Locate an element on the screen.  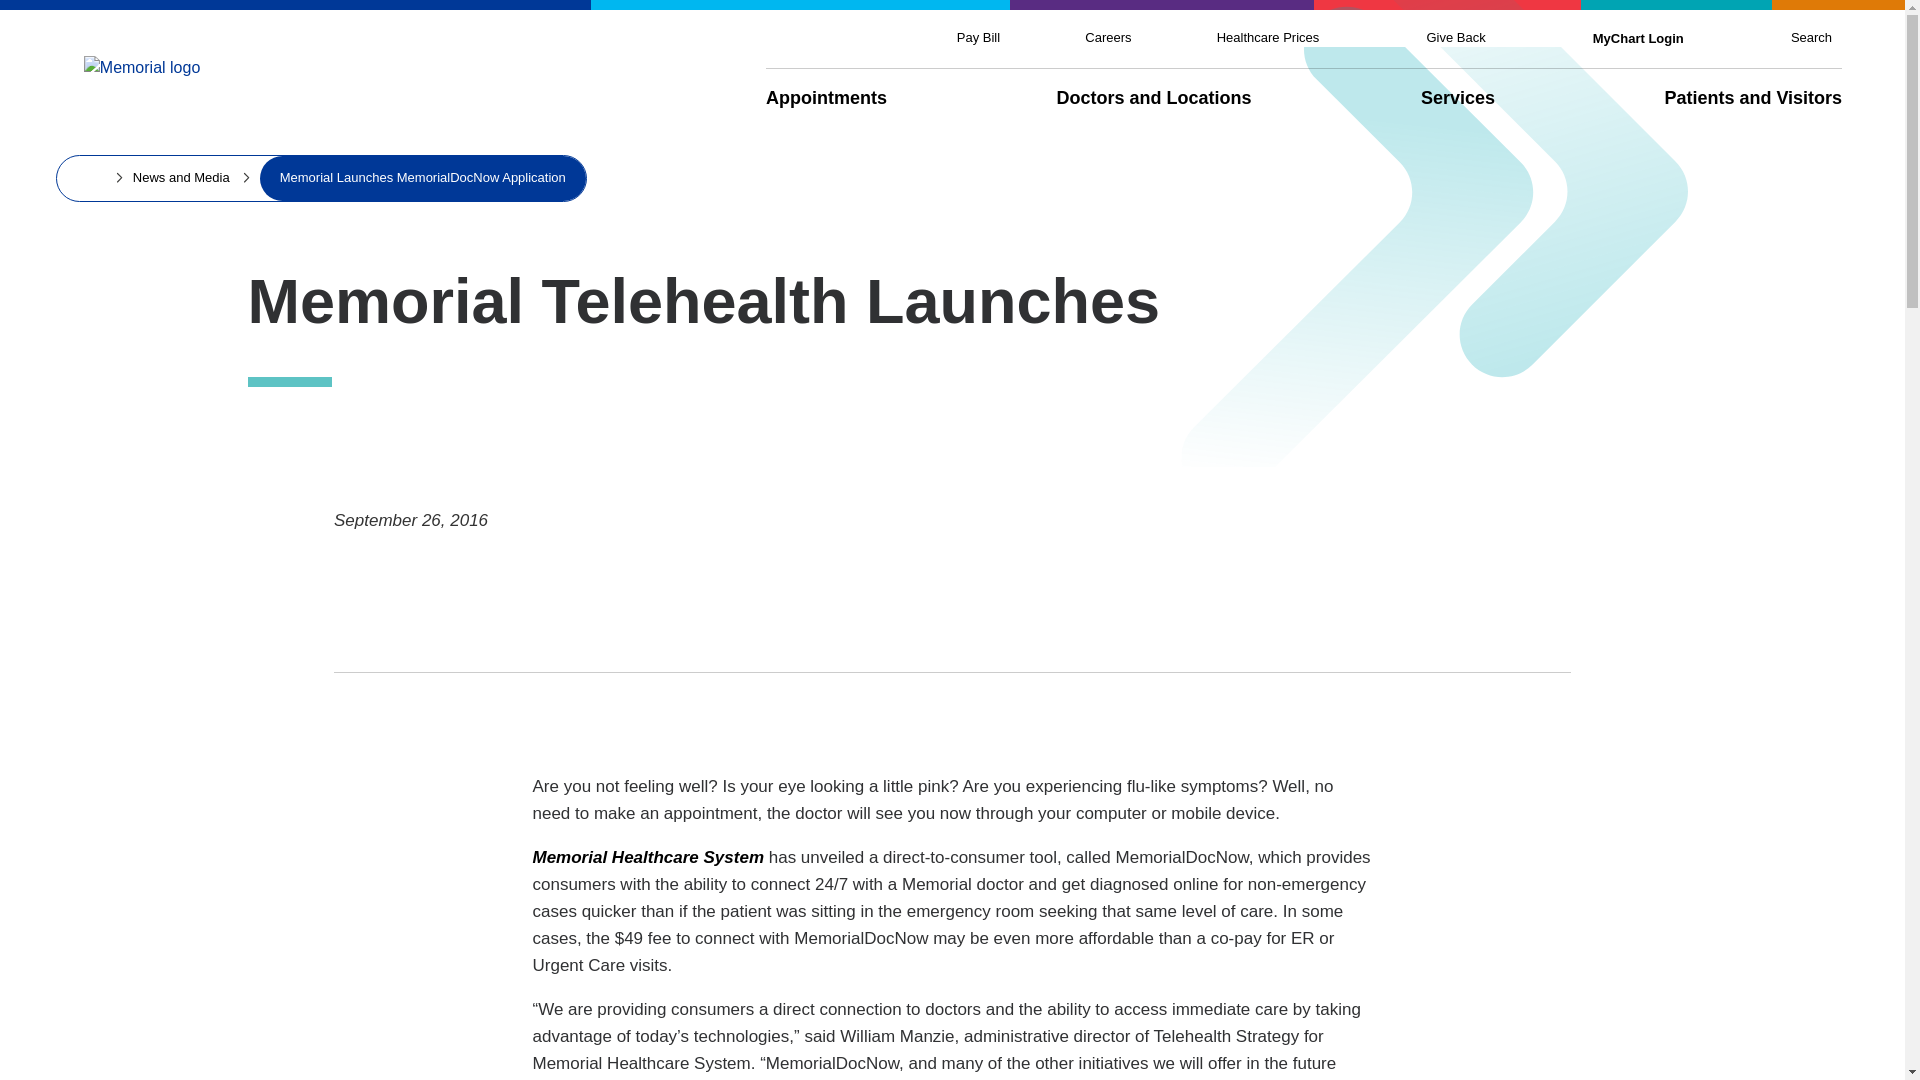
Give Back is located at coordinates (1455, 38).